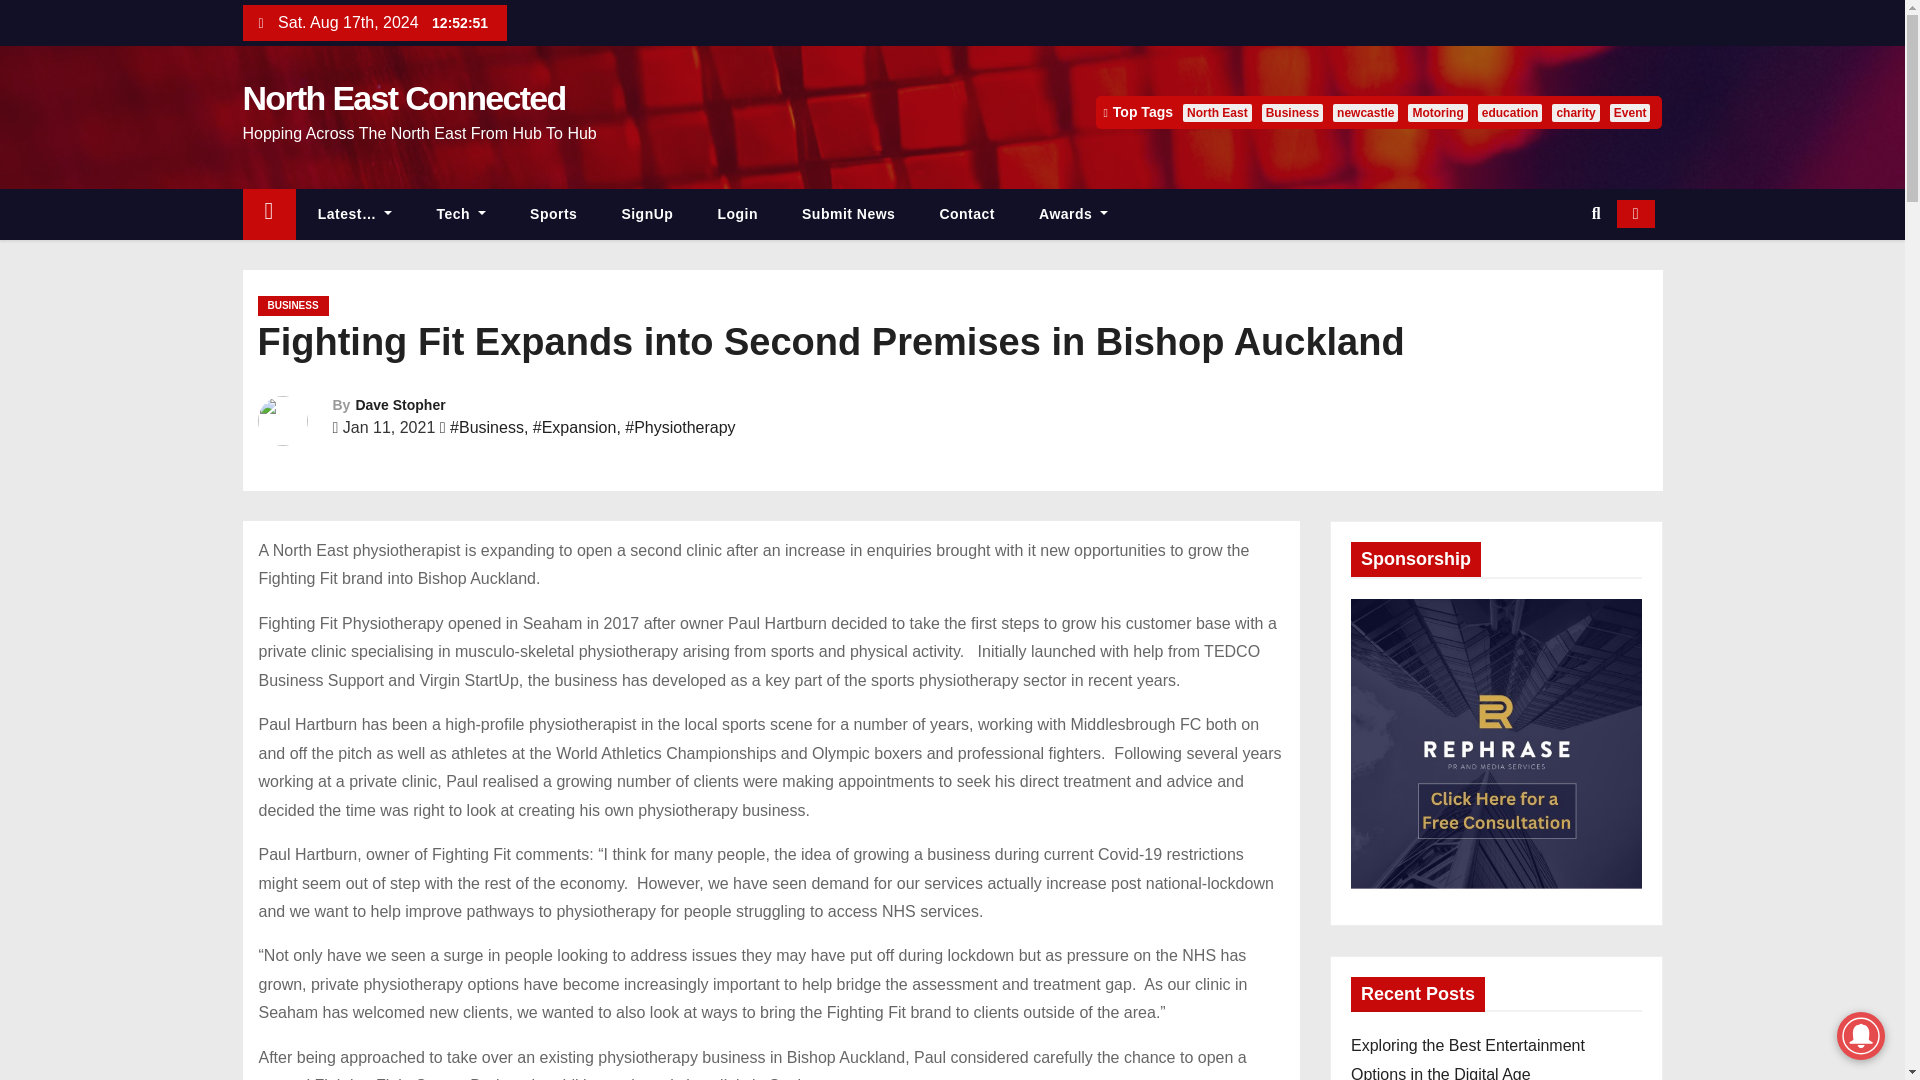 The image size is (1920, 1080). Describe the element at coordinates (848, 214) in the screenshot. I see `Submit News` at that location.